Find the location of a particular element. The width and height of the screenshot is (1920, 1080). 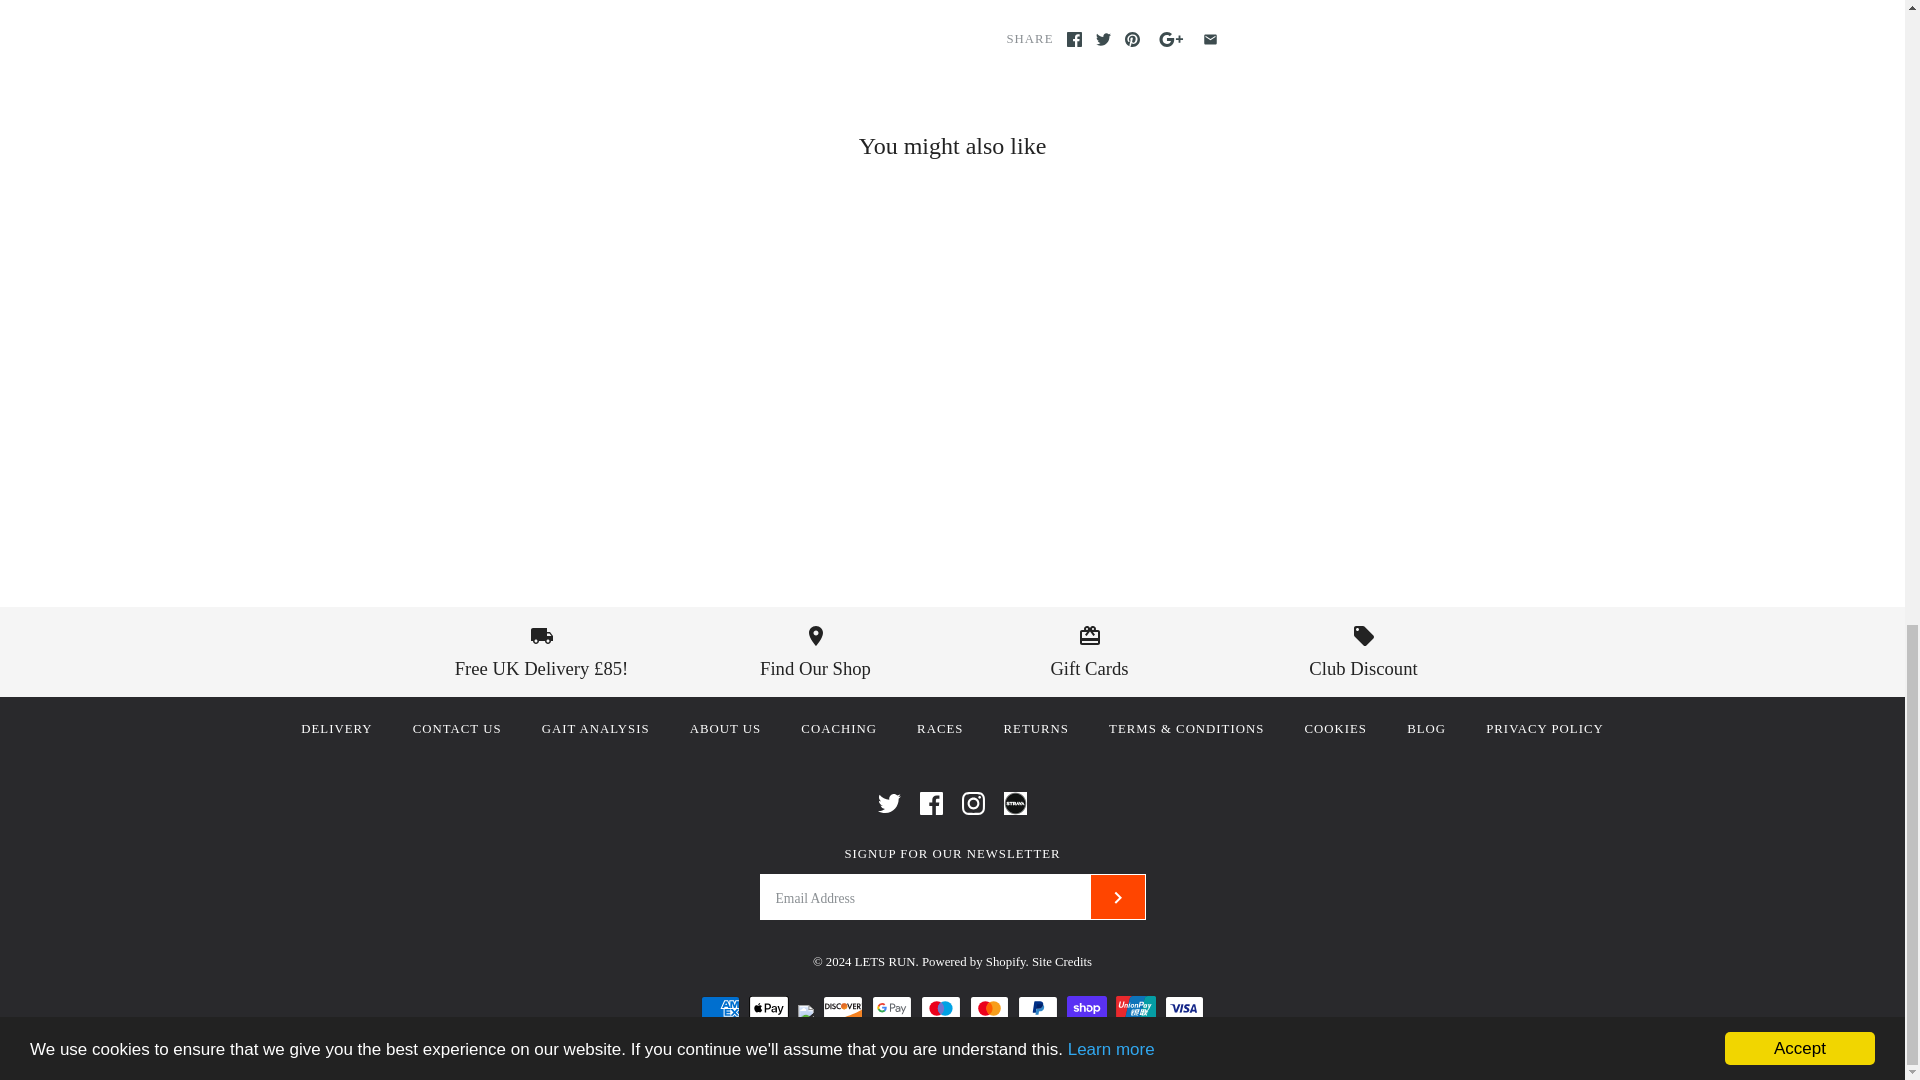

Email is located at coordinates (1210, 40).